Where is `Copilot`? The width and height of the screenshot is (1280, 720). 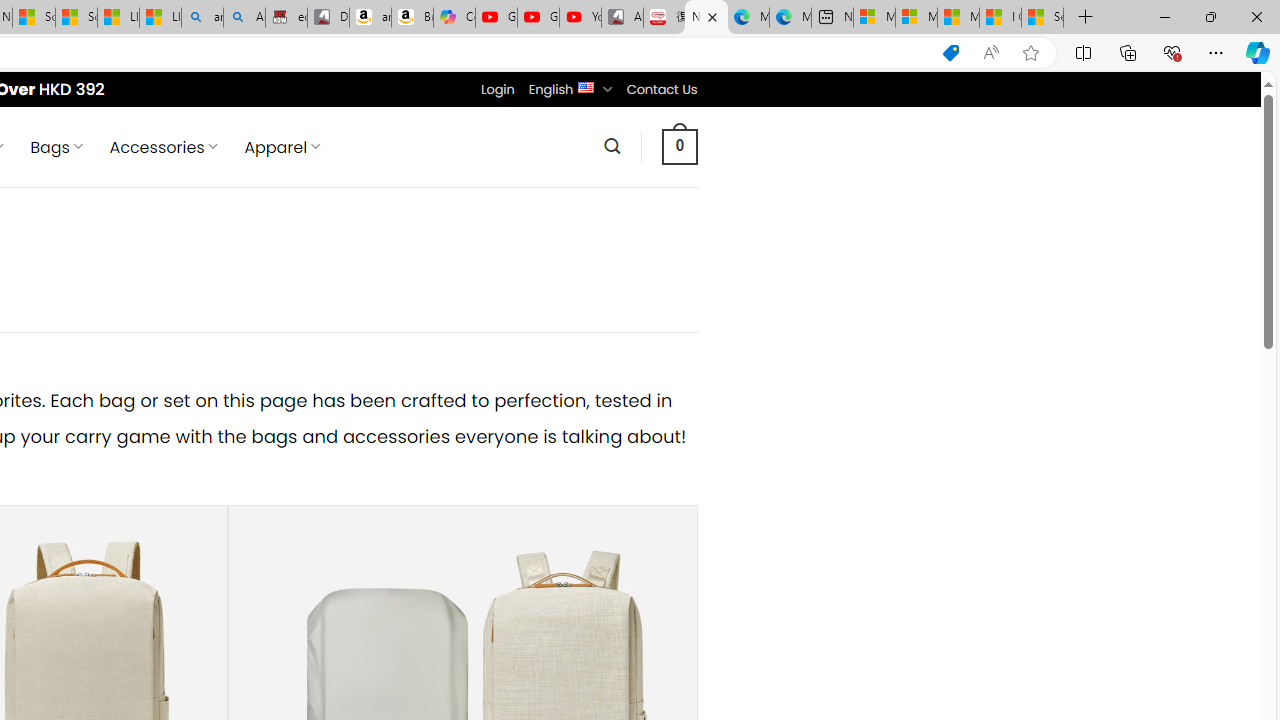 Copilot is located at coordinates (454, 18).